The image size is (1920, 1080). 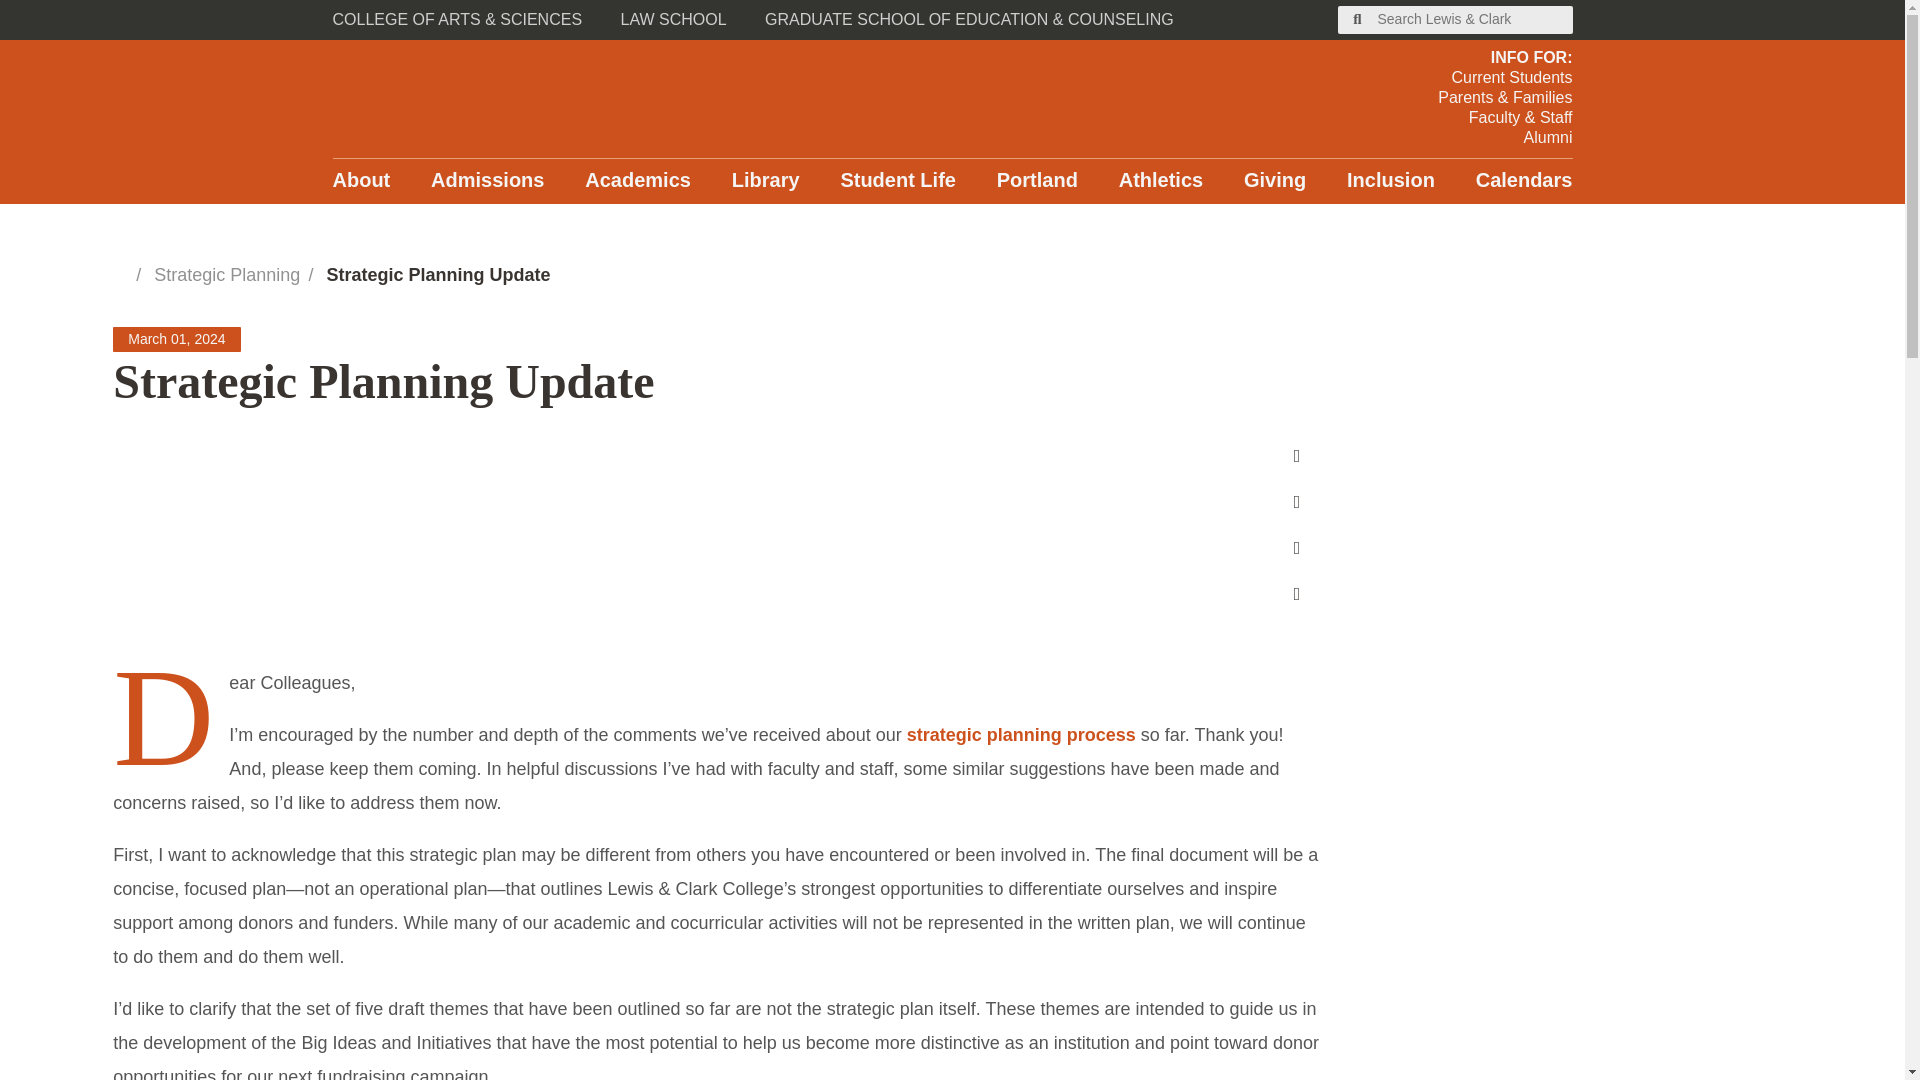 I want to click on Giving, so click(x=1274, y=181).